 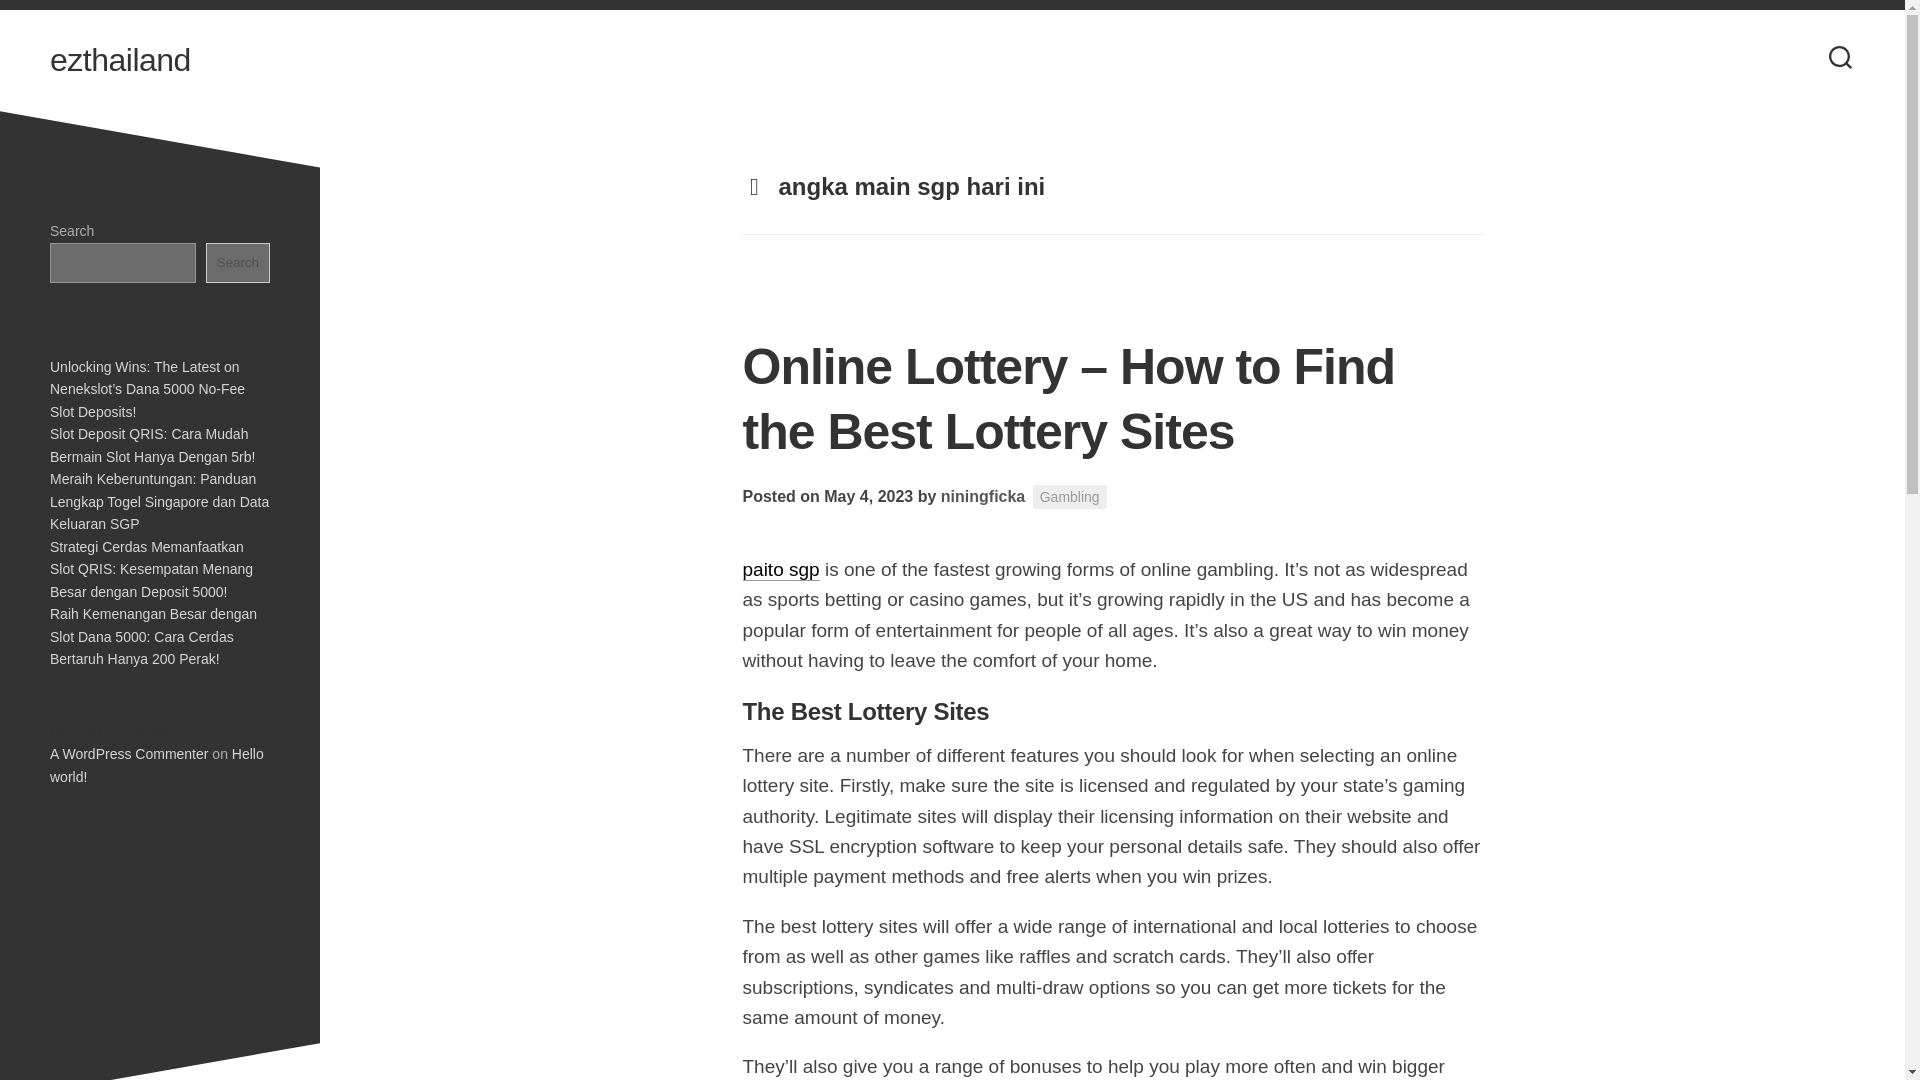 What do you see at coordinates (152, 445) in the screenshot?
I see `Slot Deposit QRIS: Cara Mudah Bermain Slot Hanya Dengan 5rb!` at bounding box center [152, 445].